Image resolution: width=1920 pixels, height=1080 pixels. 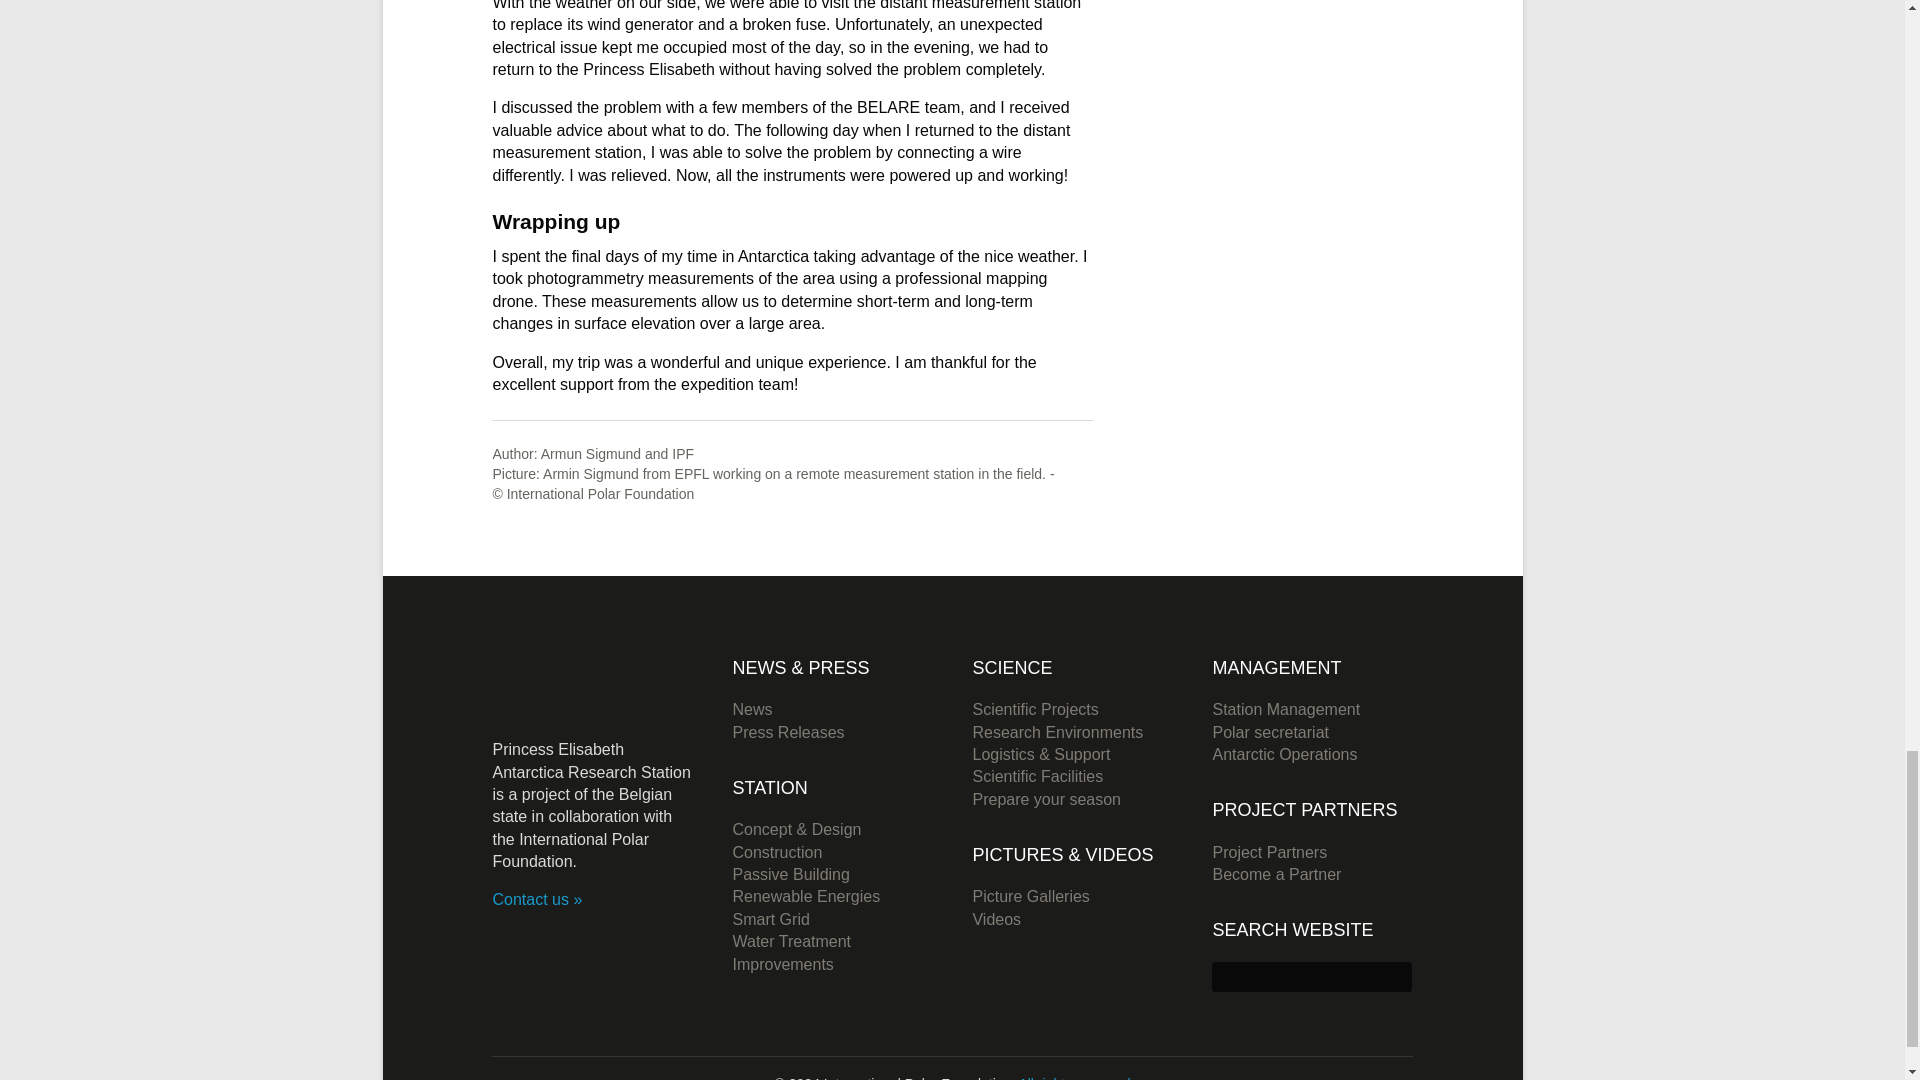 What do you see at coordinates (1285, 709) in the screenshot?
I see `Station Management` at bounding box center [1285, 709].